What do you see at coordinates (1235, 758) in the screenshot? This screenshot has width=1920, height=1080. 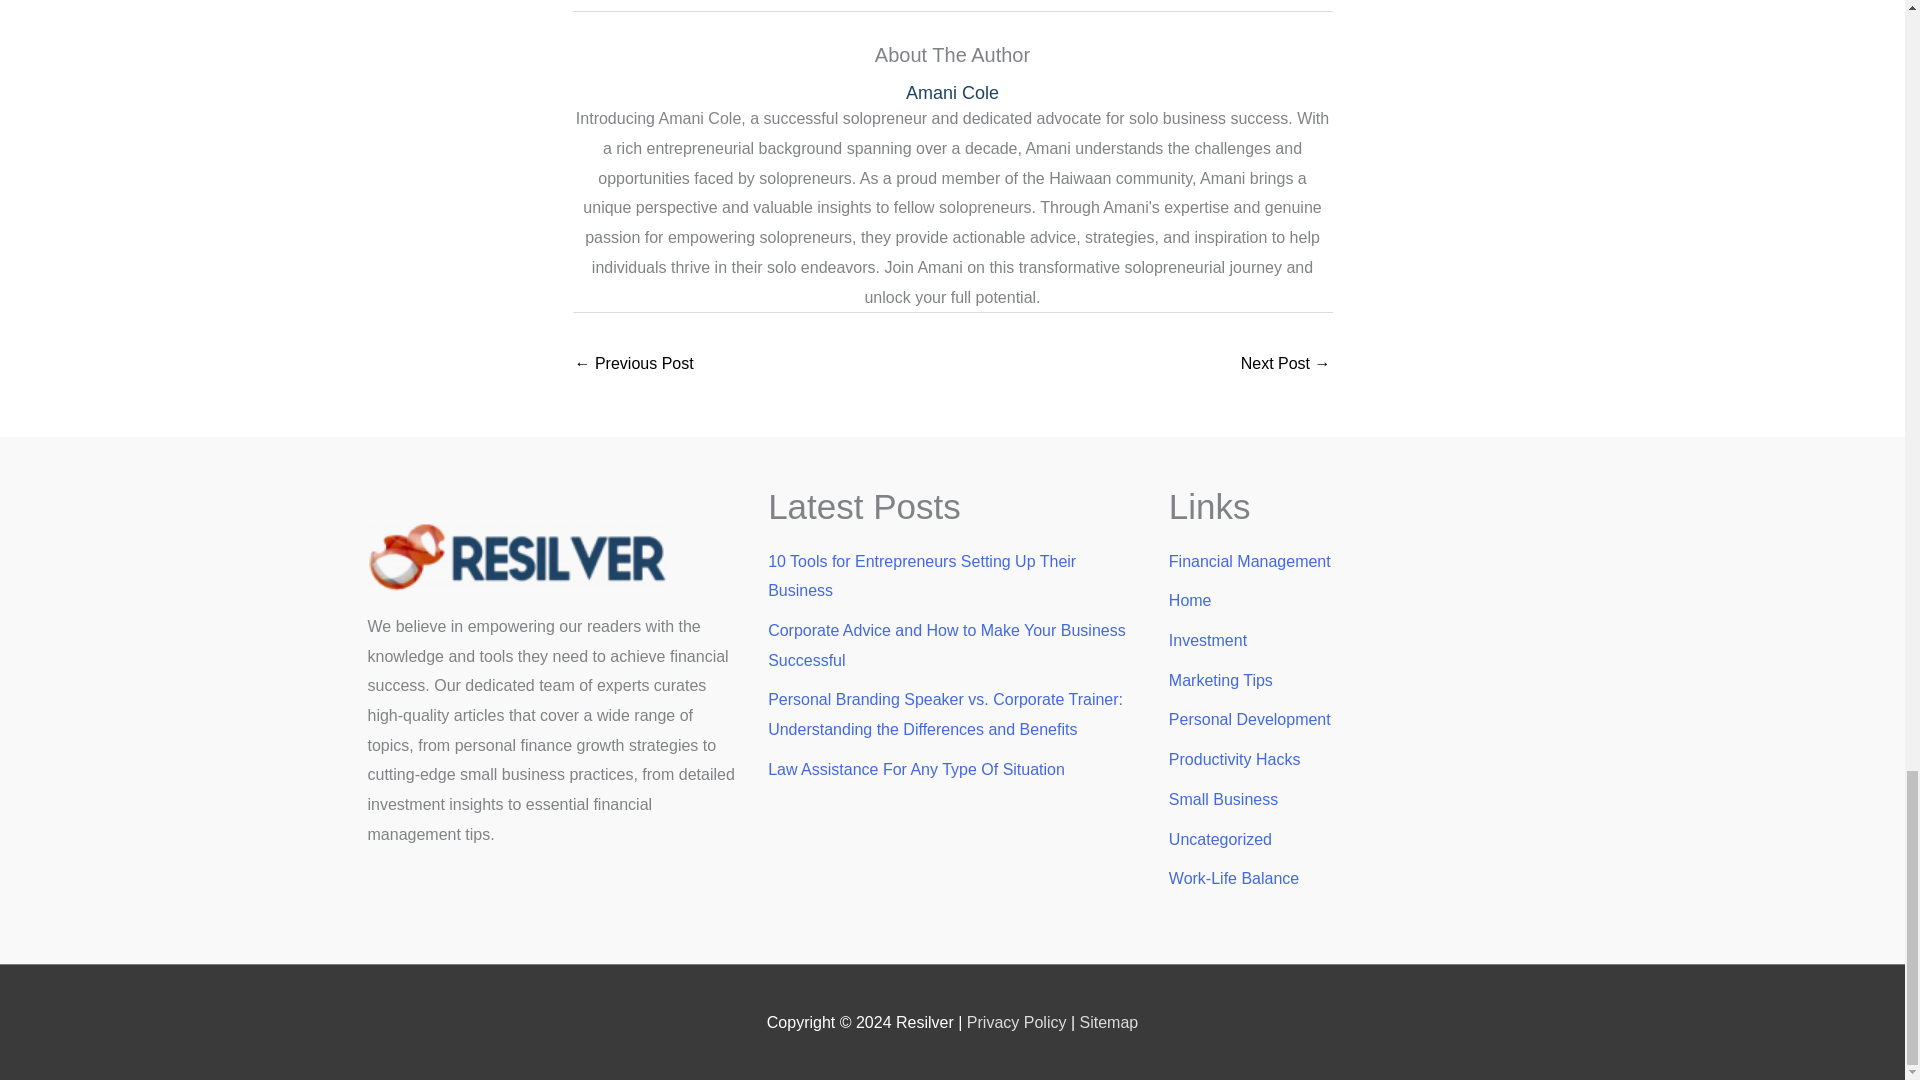 I see `Productivity Hacks` at bounding box center [1235, 758].